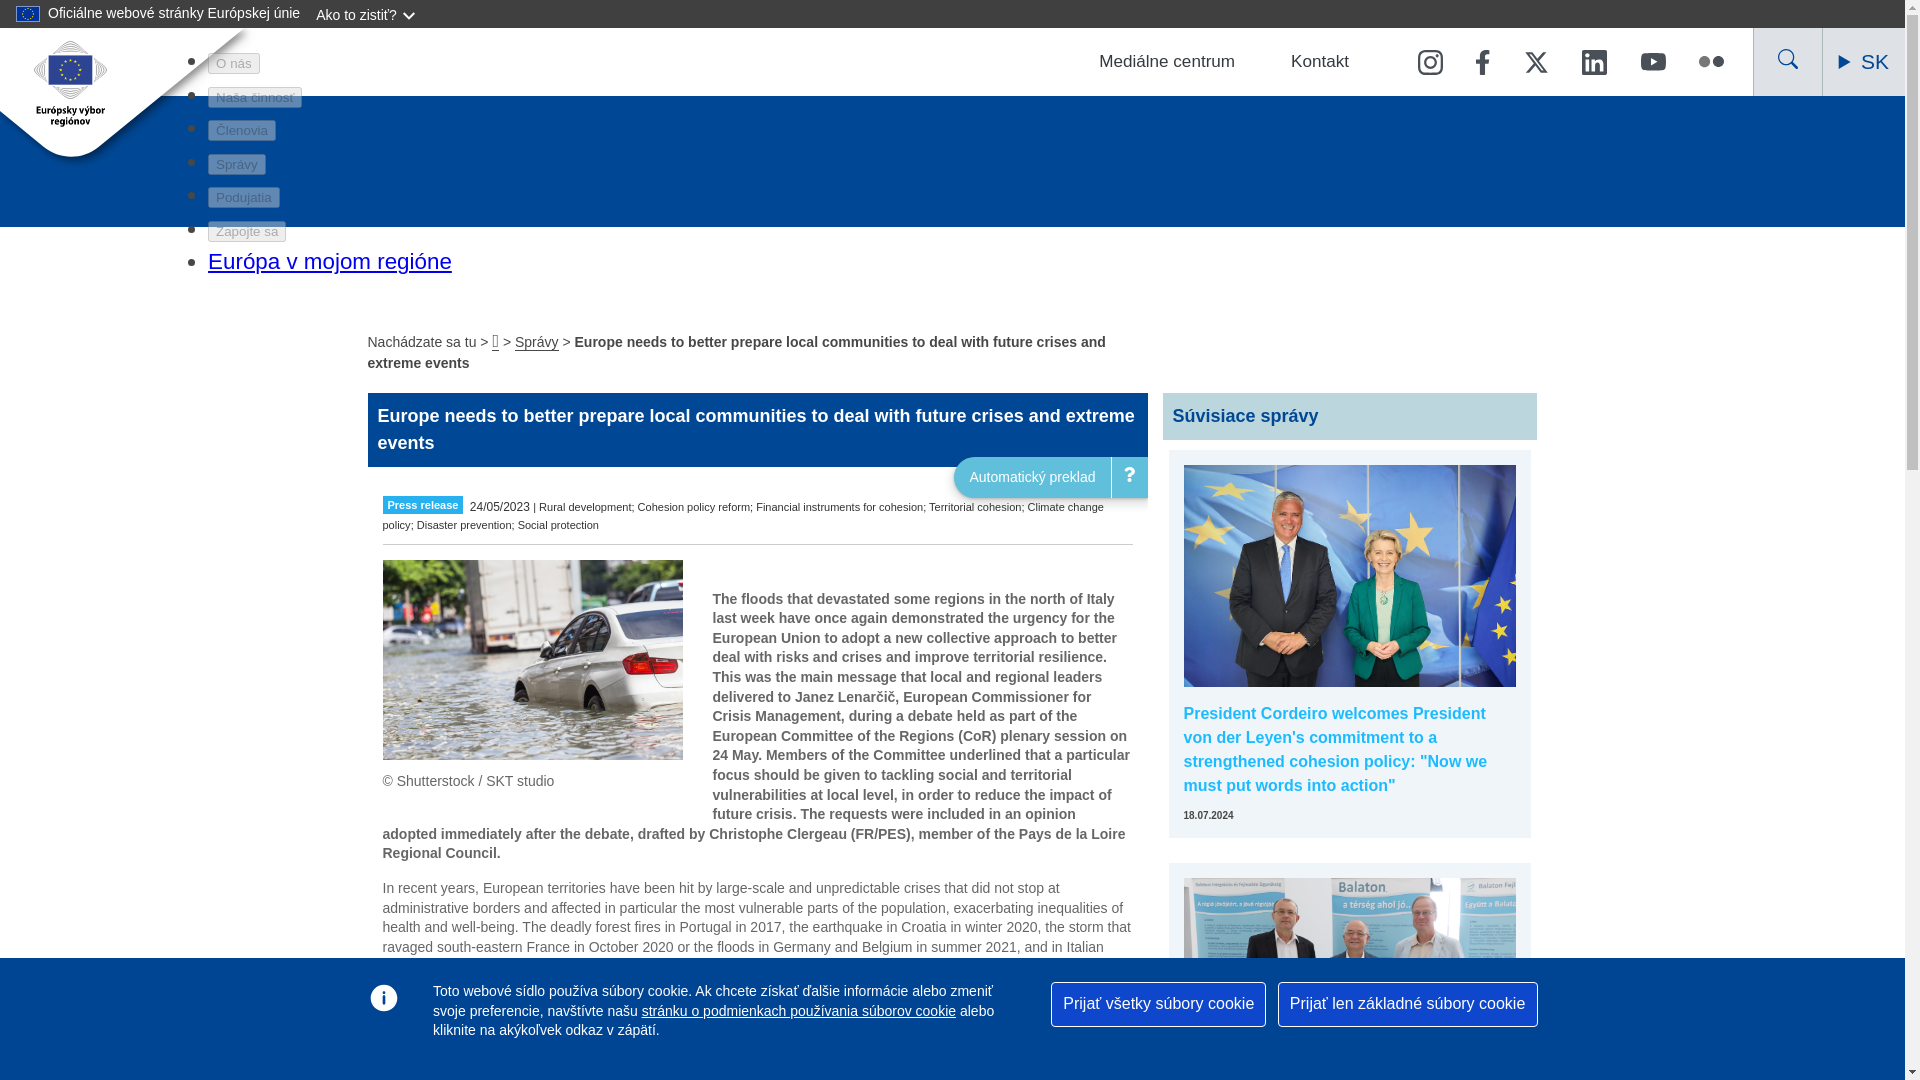 Image resolution: width=1920 pixels, height=1080 pixels. I want to click on Disaster prevention, so click(464, 525).